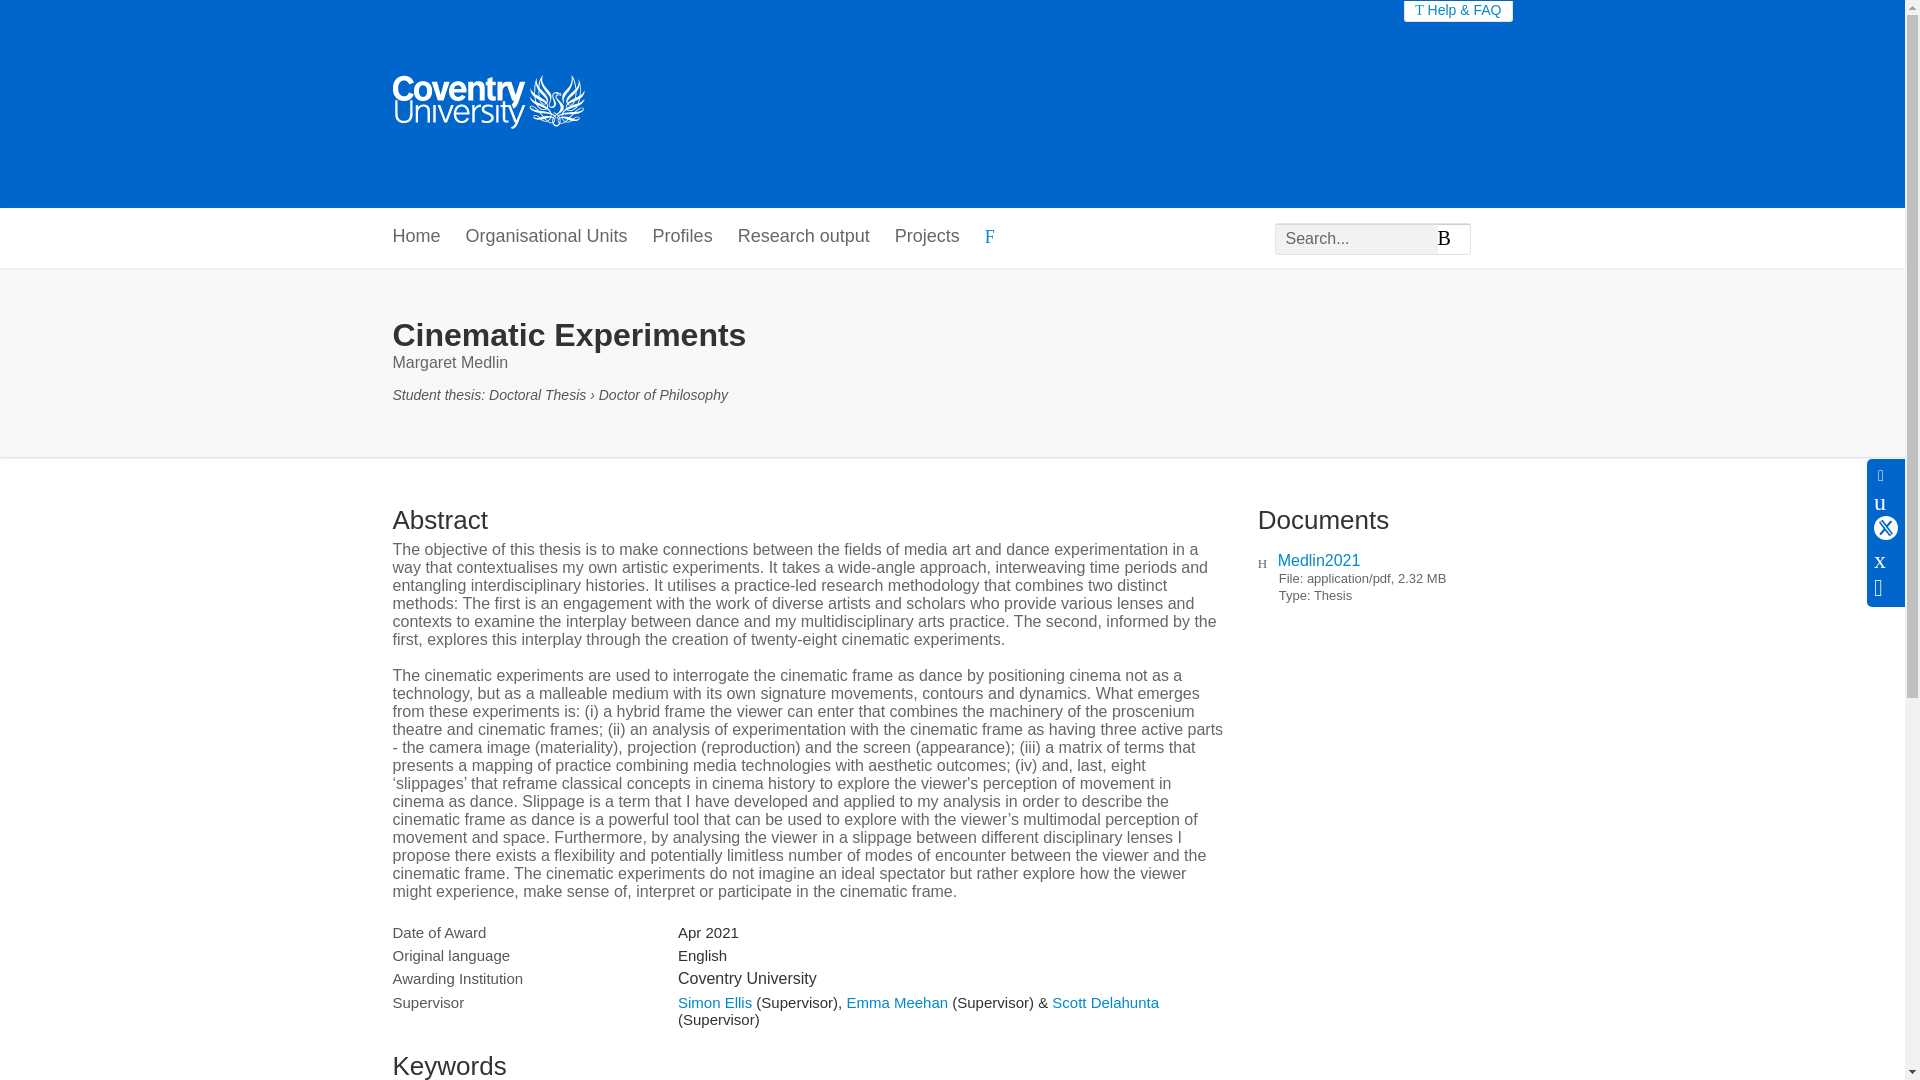  I want to click on Research output, so click(803, 237).